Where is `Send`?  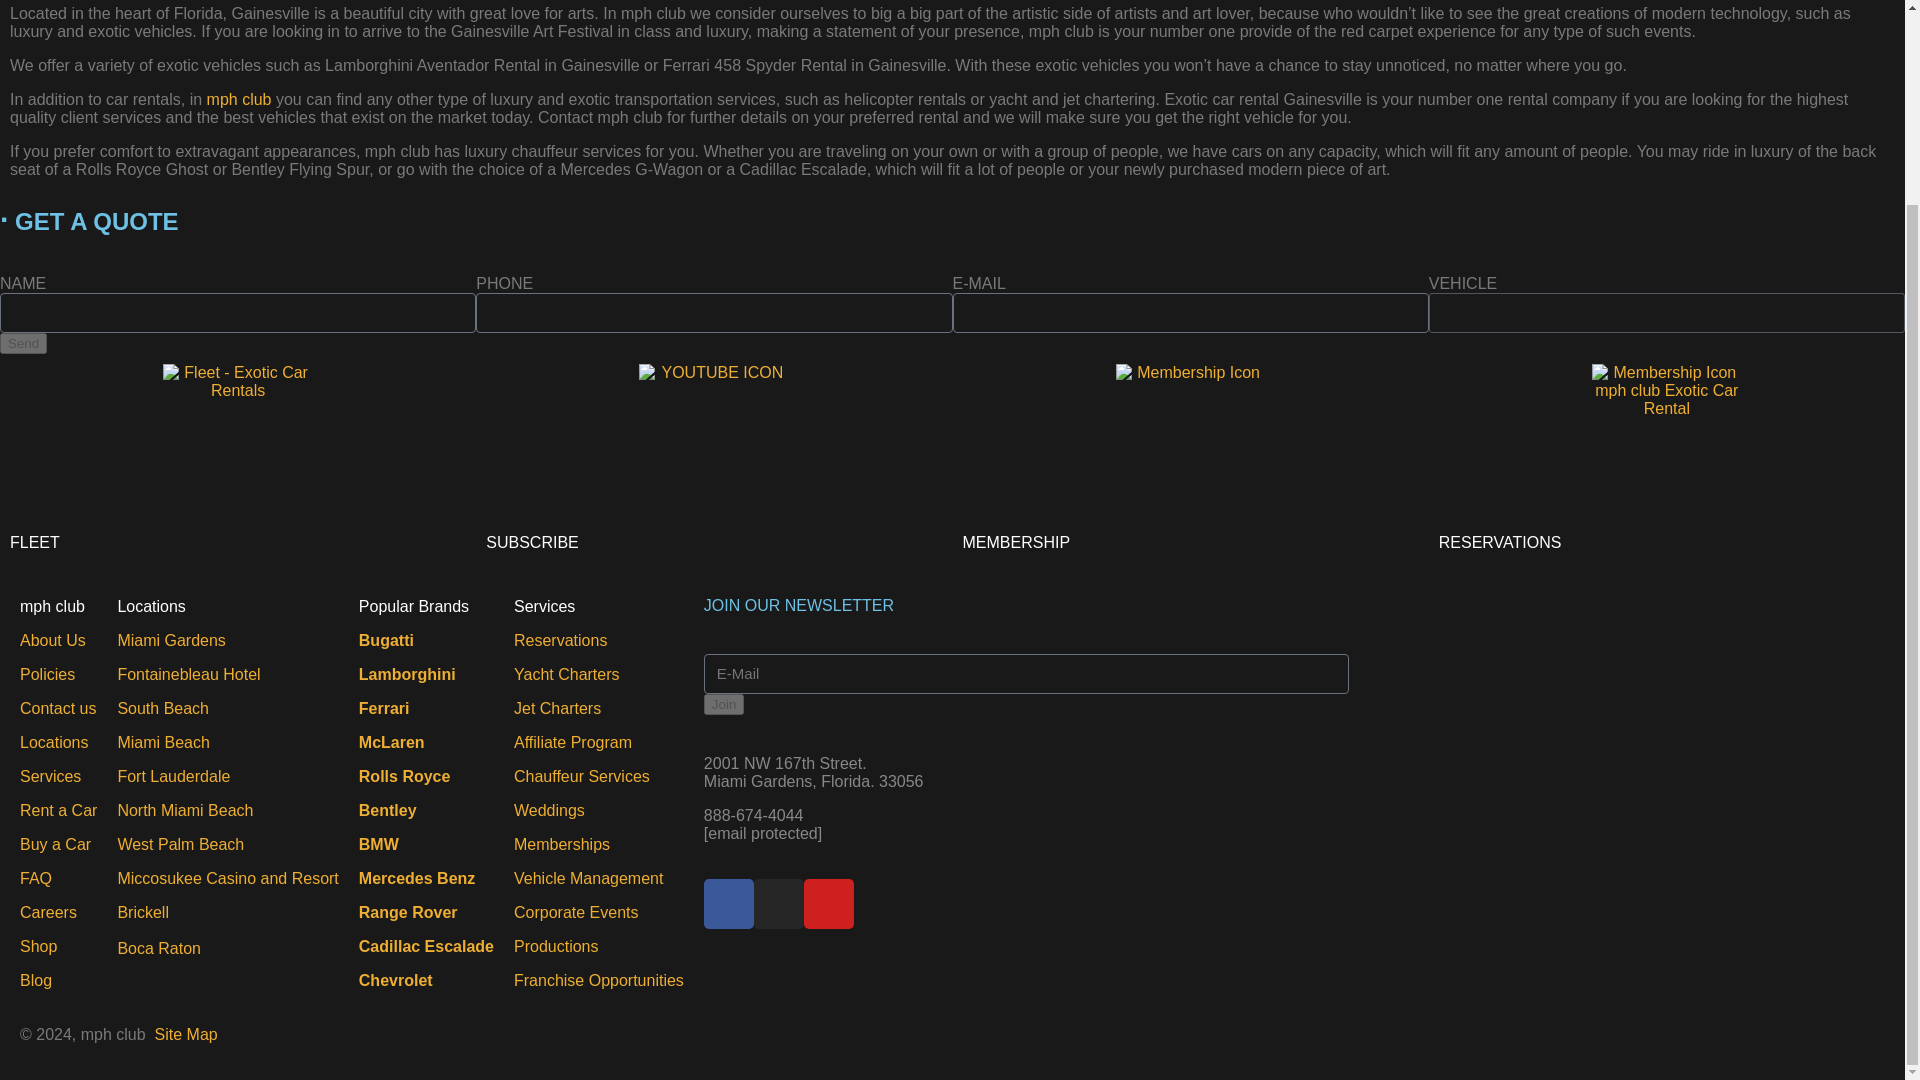
Send is located at coordinates (23, 343).